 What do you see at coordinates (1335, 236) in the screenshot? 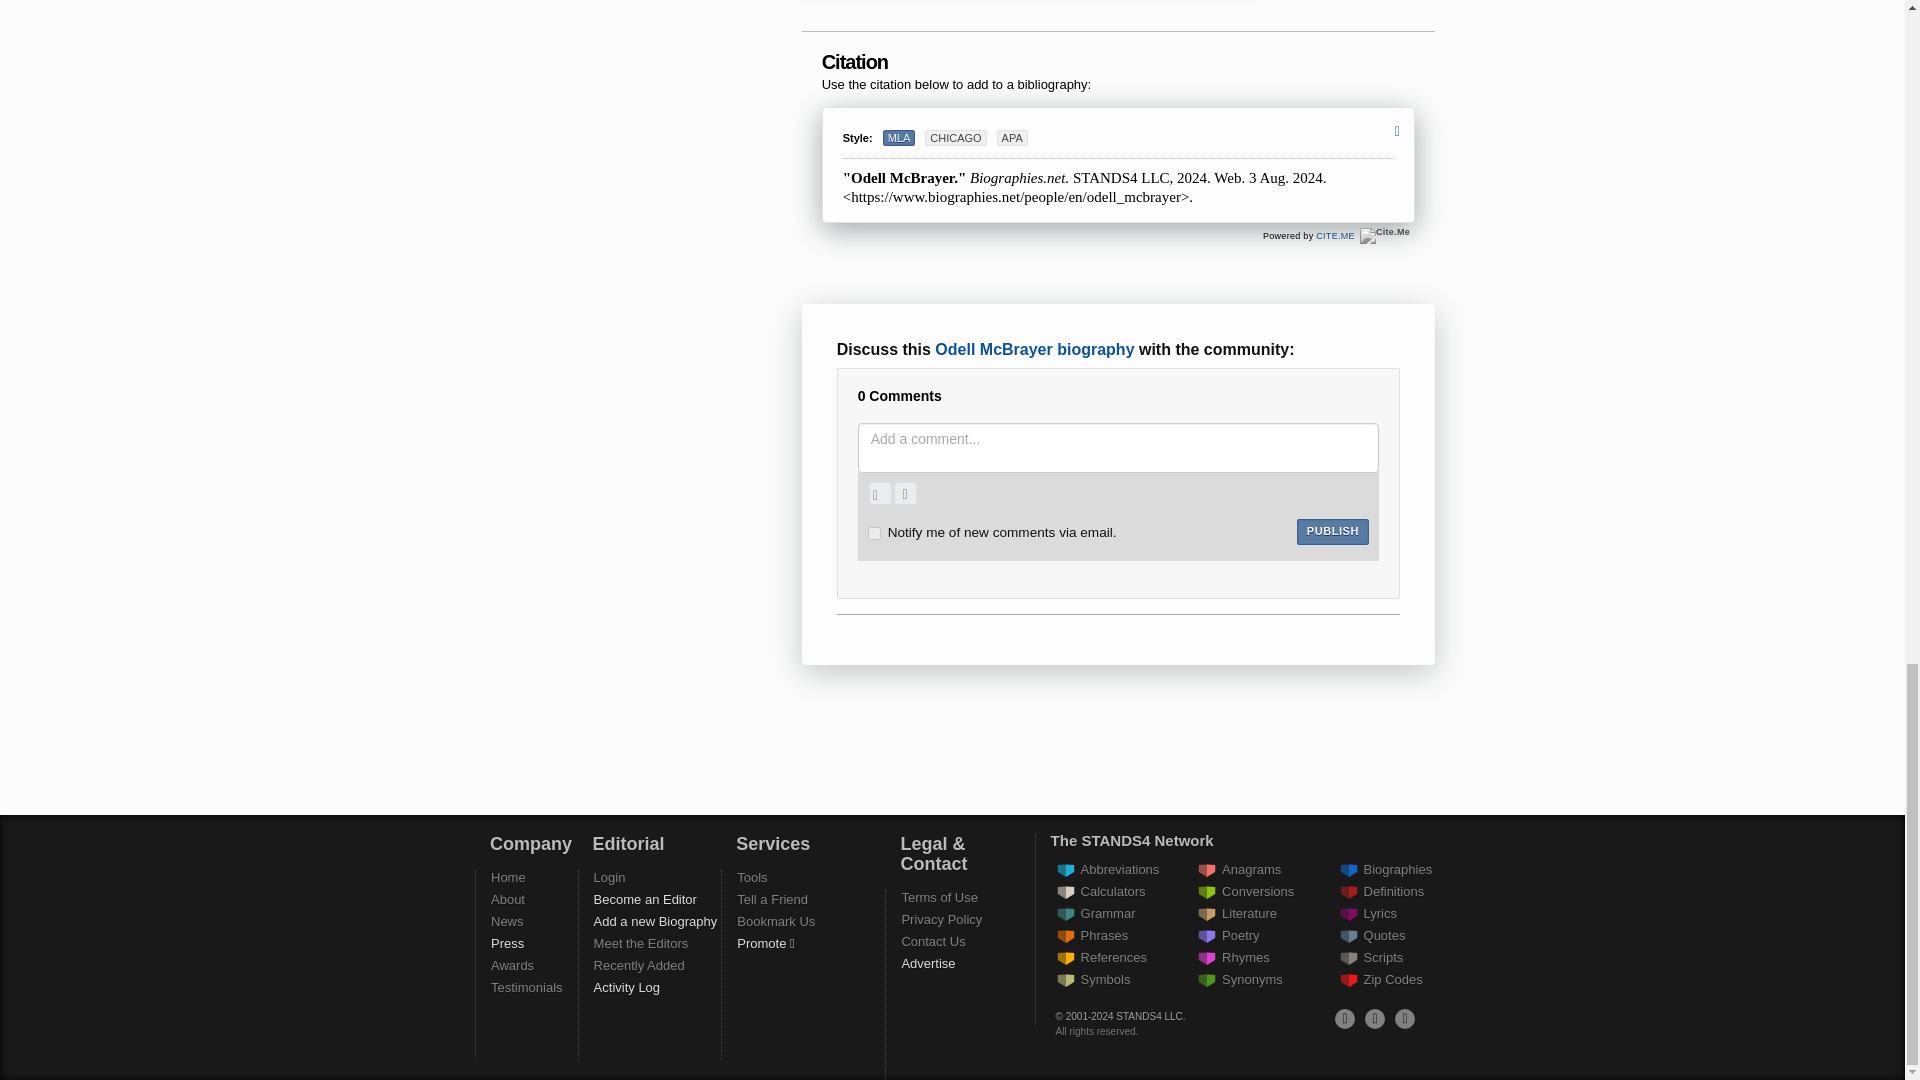
I see `Cite.Me` at bounding box center [1335, 236].